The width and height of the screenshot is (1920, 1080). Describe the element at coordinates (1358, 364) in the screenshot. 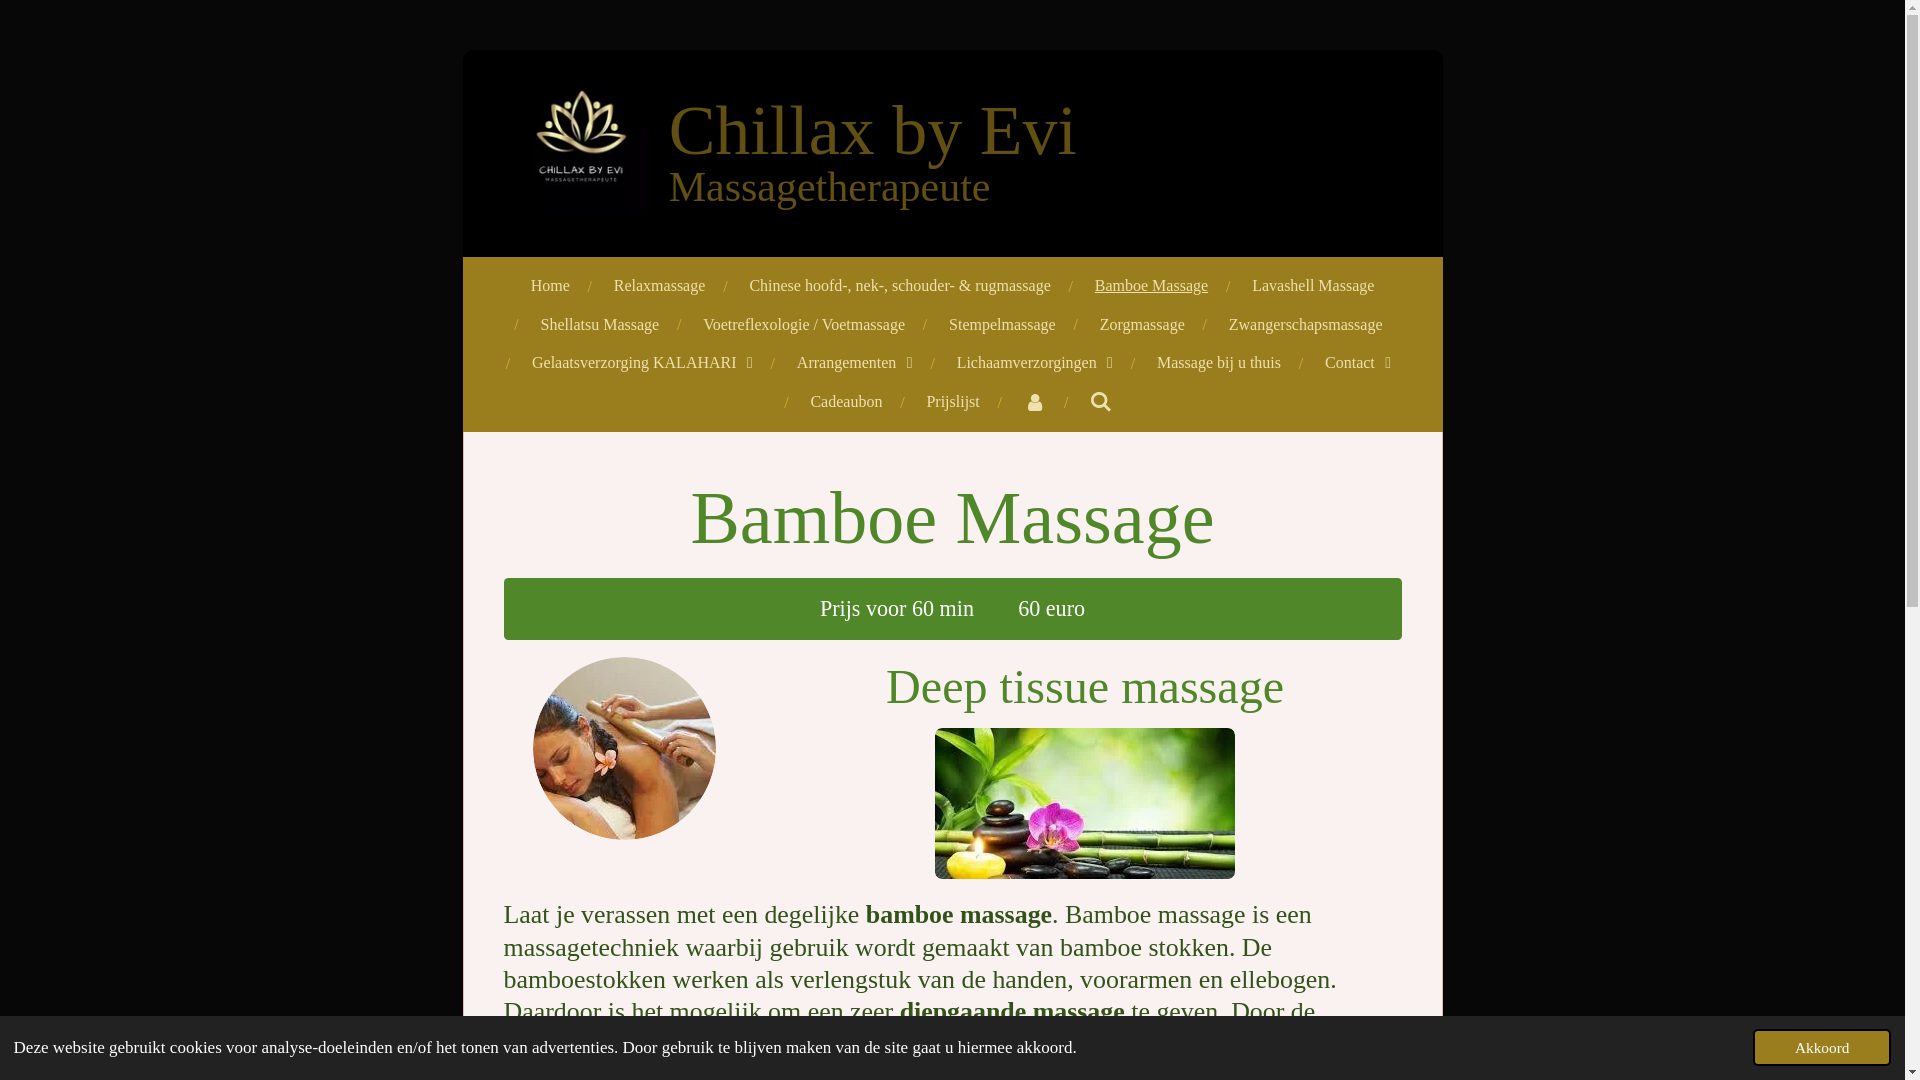

I see `Contact` at that location.